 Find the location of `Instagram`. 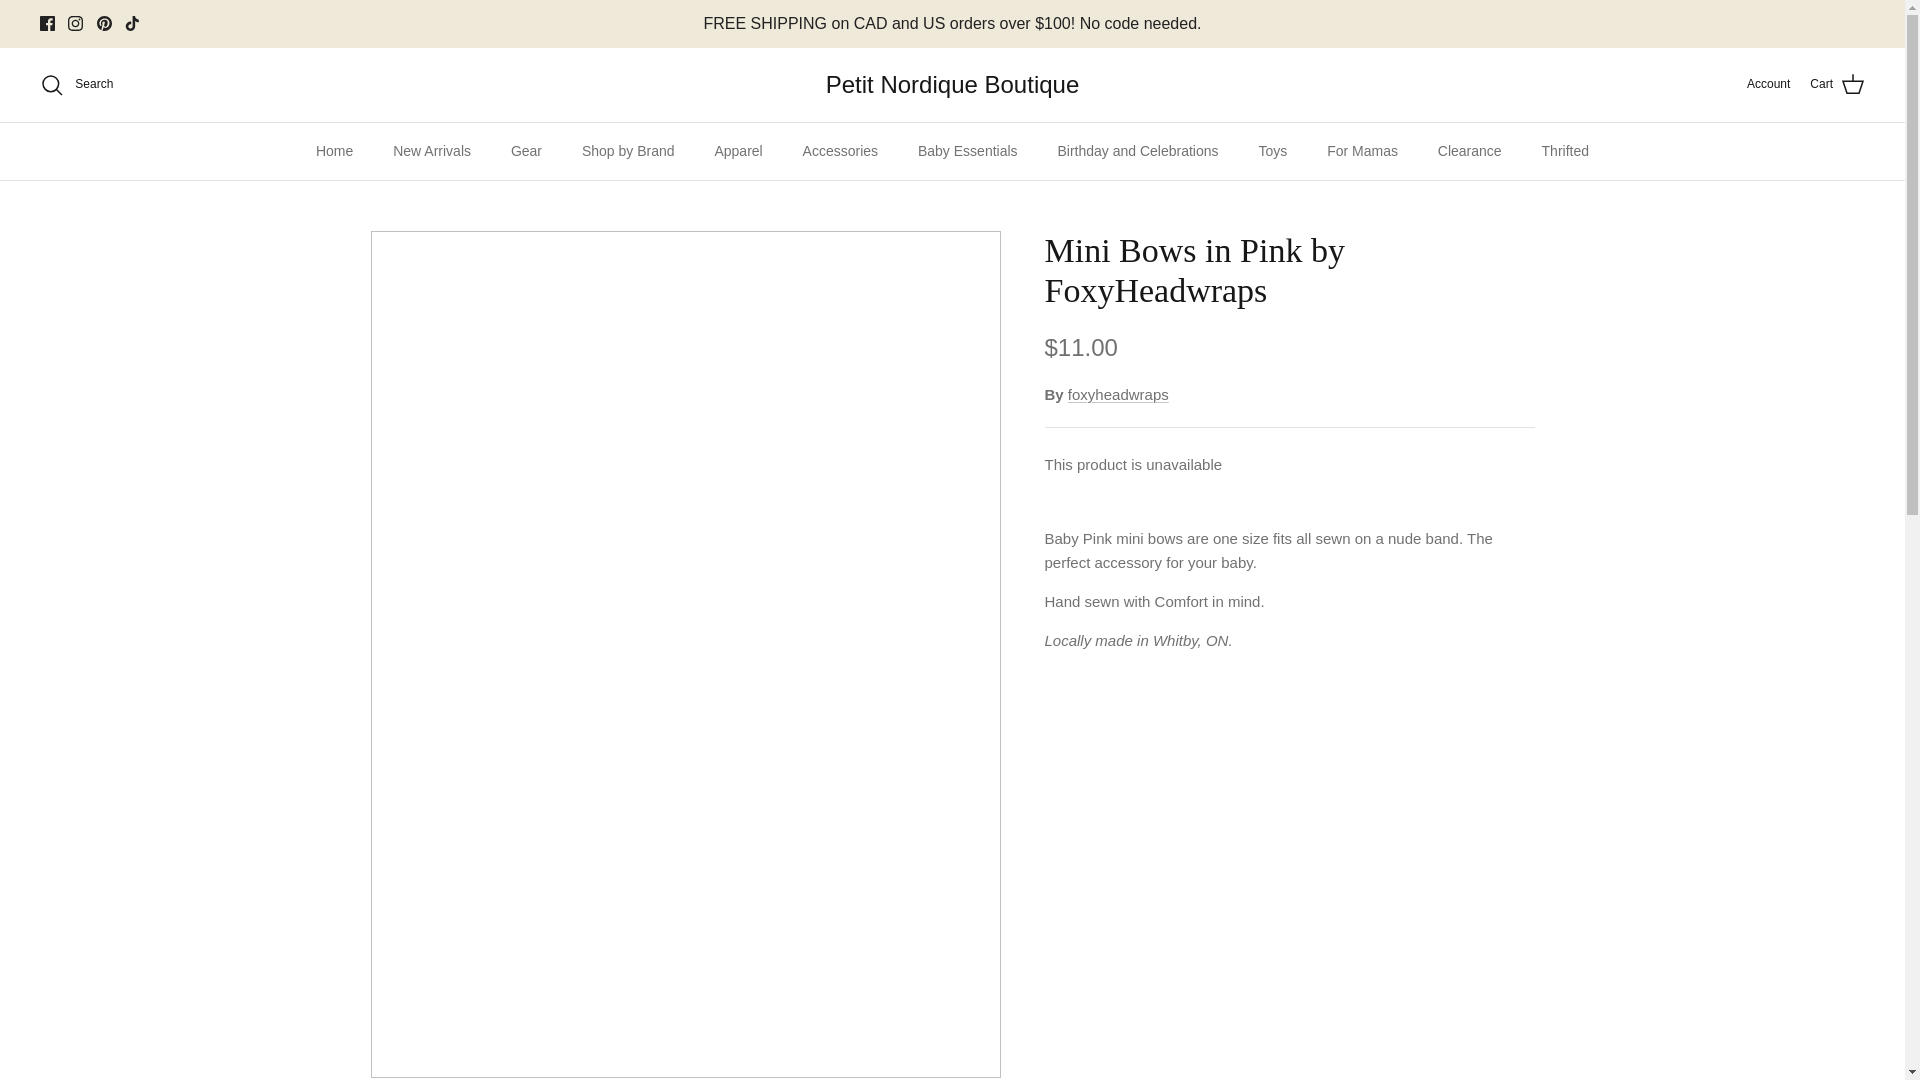

Instagram is located at coordinates (74, 24).